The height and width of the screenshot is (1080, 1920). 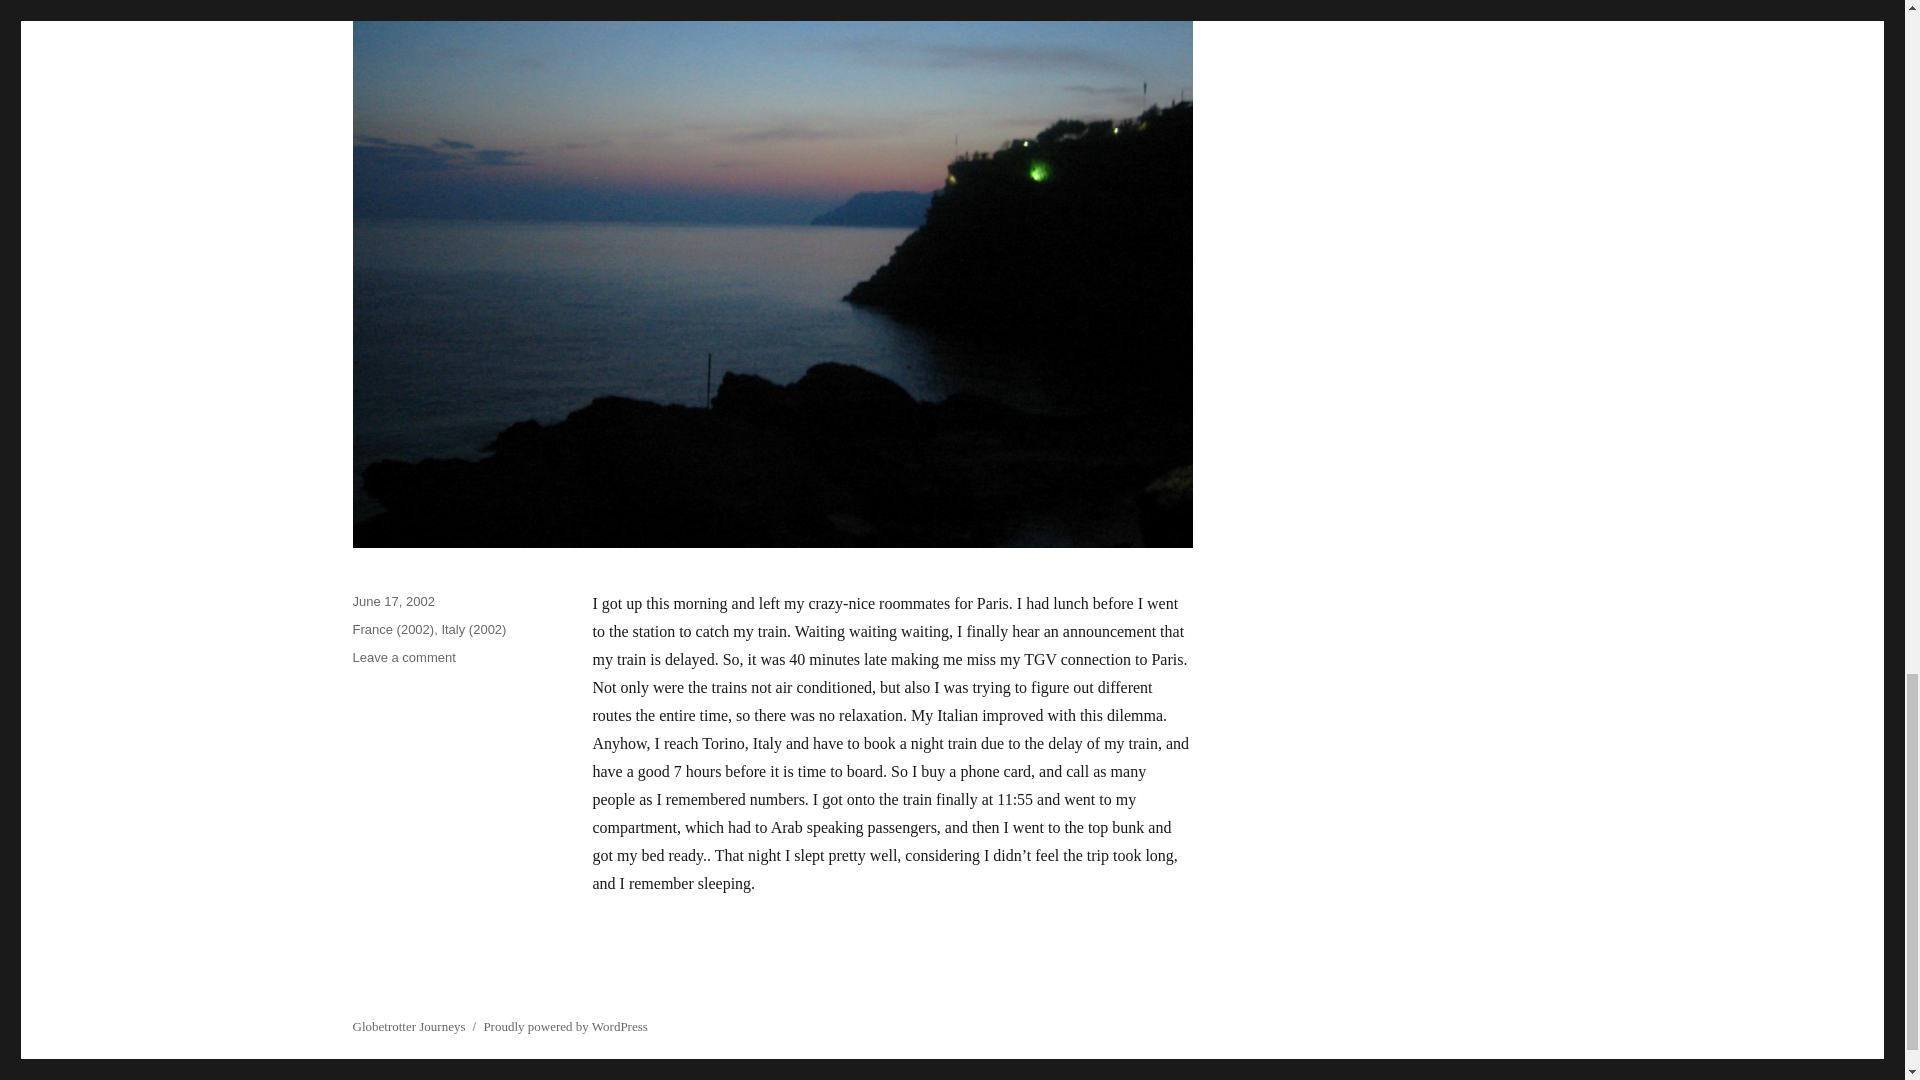 I want to click on Globetrotter Journeys, so click(x=403, y=658).